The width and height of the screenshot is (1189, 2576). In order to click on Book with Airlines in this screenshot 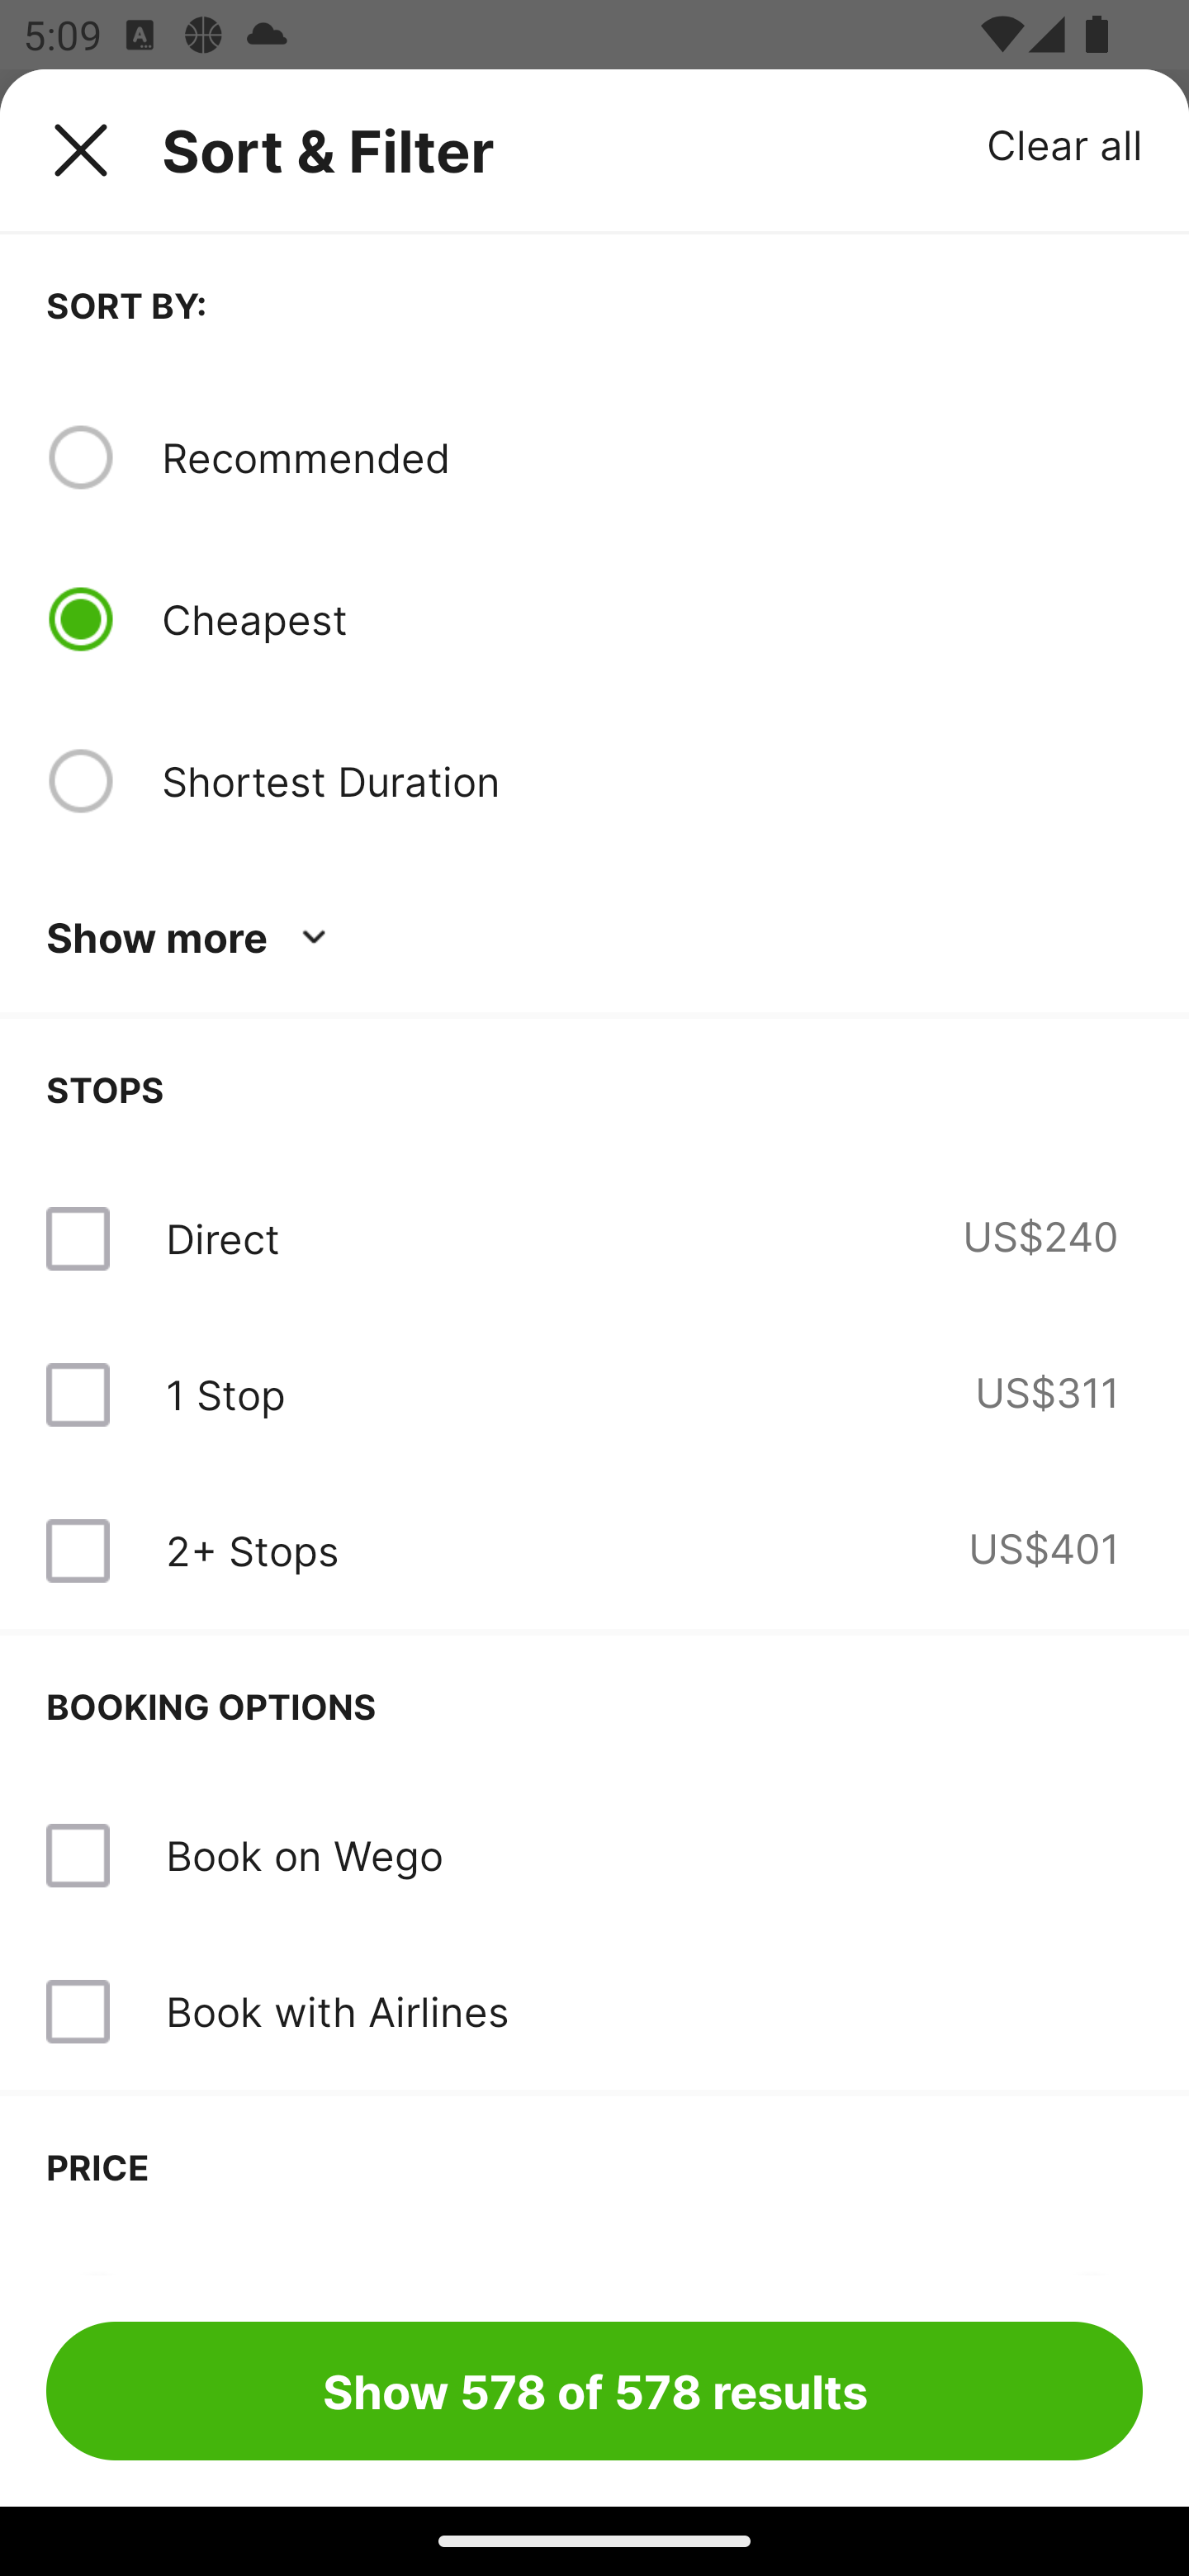, I will do `click(594, 2011)`.